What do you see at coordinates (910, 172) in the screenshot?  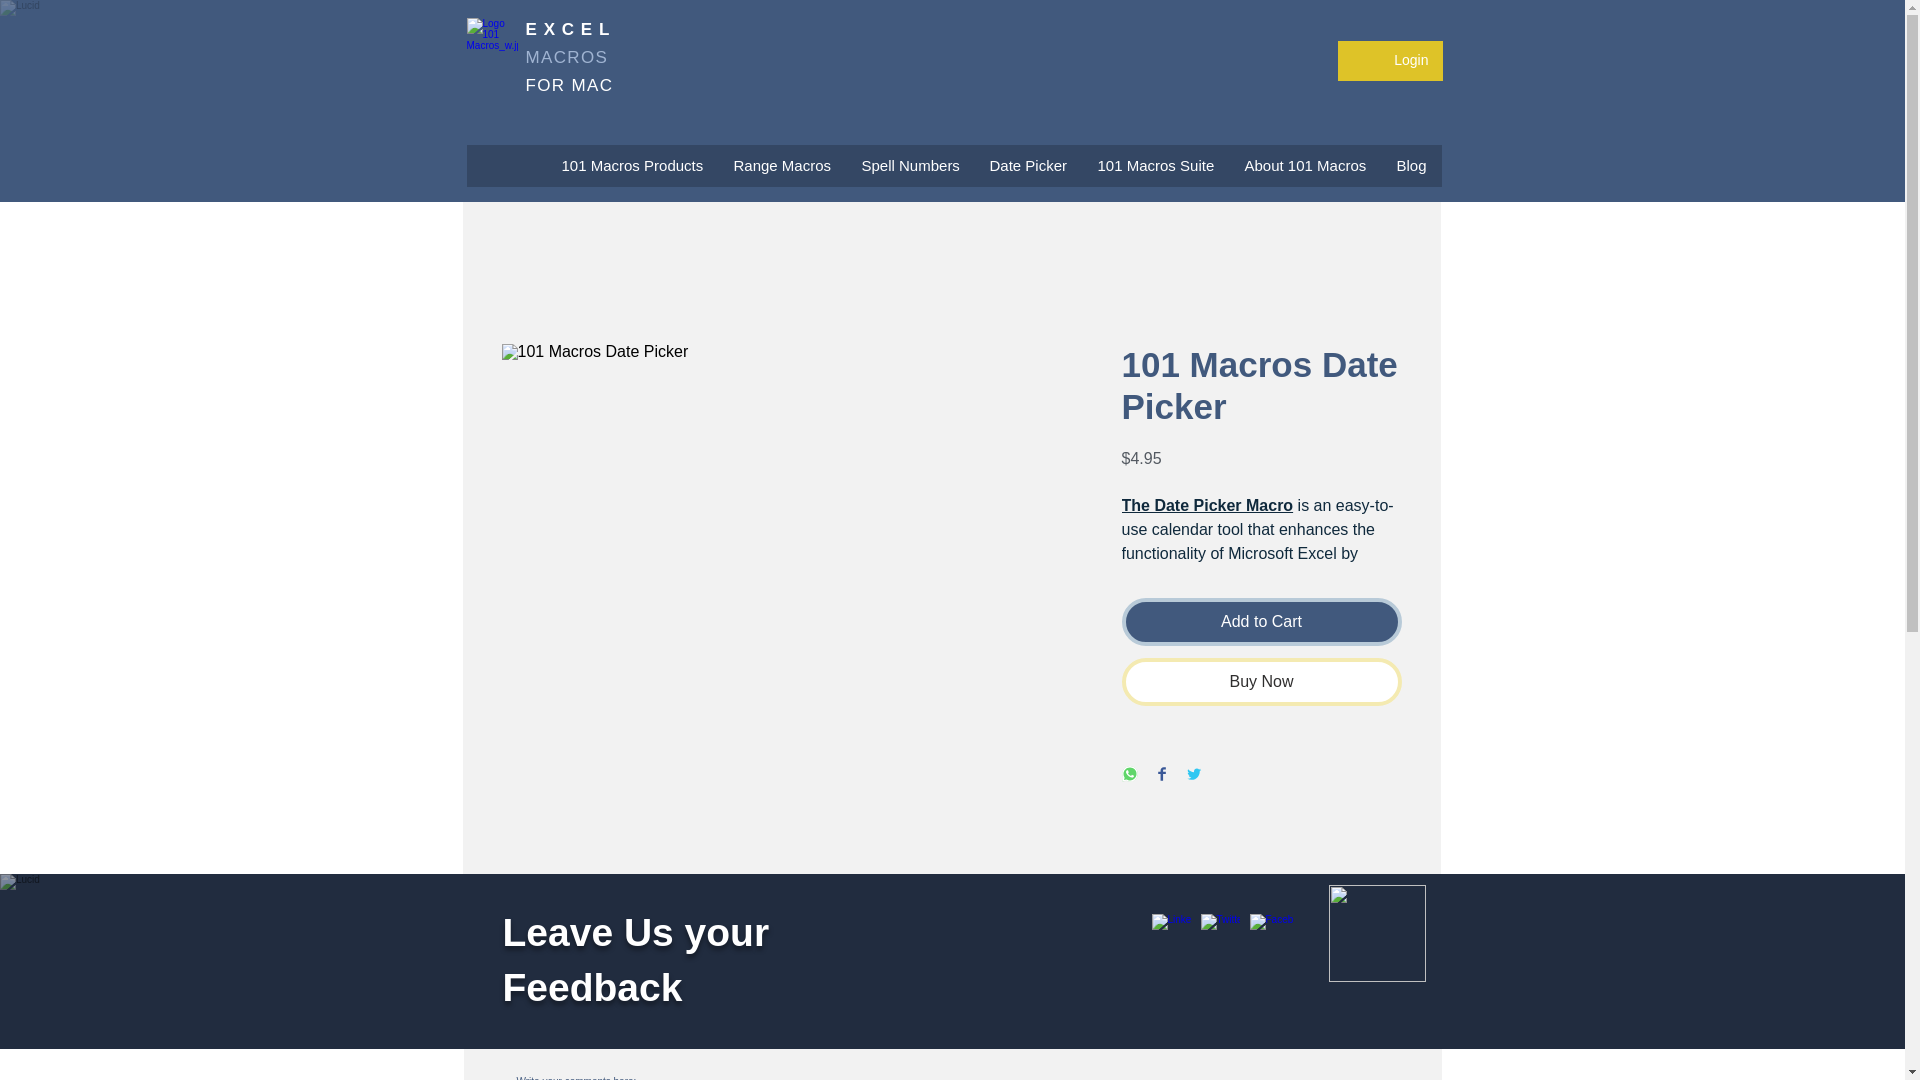 I see `Spell Numbers` at bounding box center [910, 172].